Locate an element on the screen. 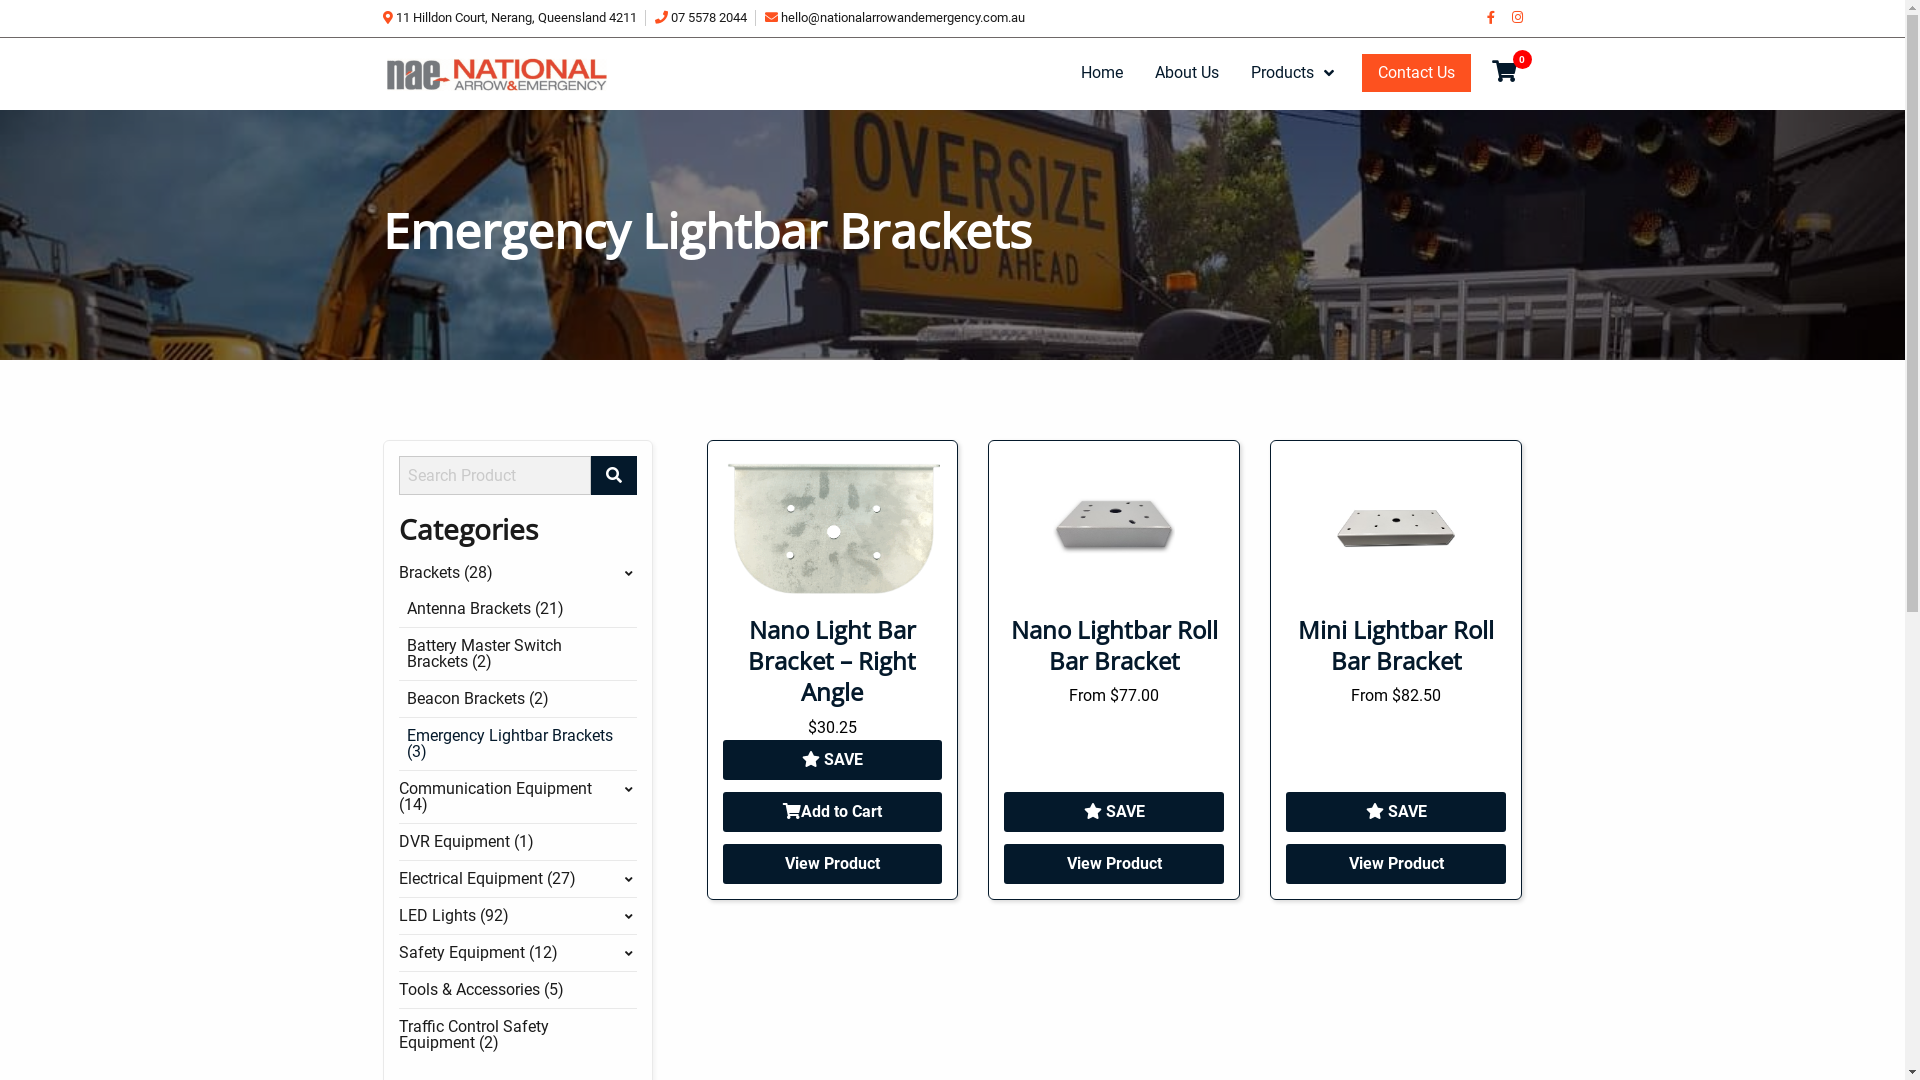  View Product is located at coordinates (1114, 864).